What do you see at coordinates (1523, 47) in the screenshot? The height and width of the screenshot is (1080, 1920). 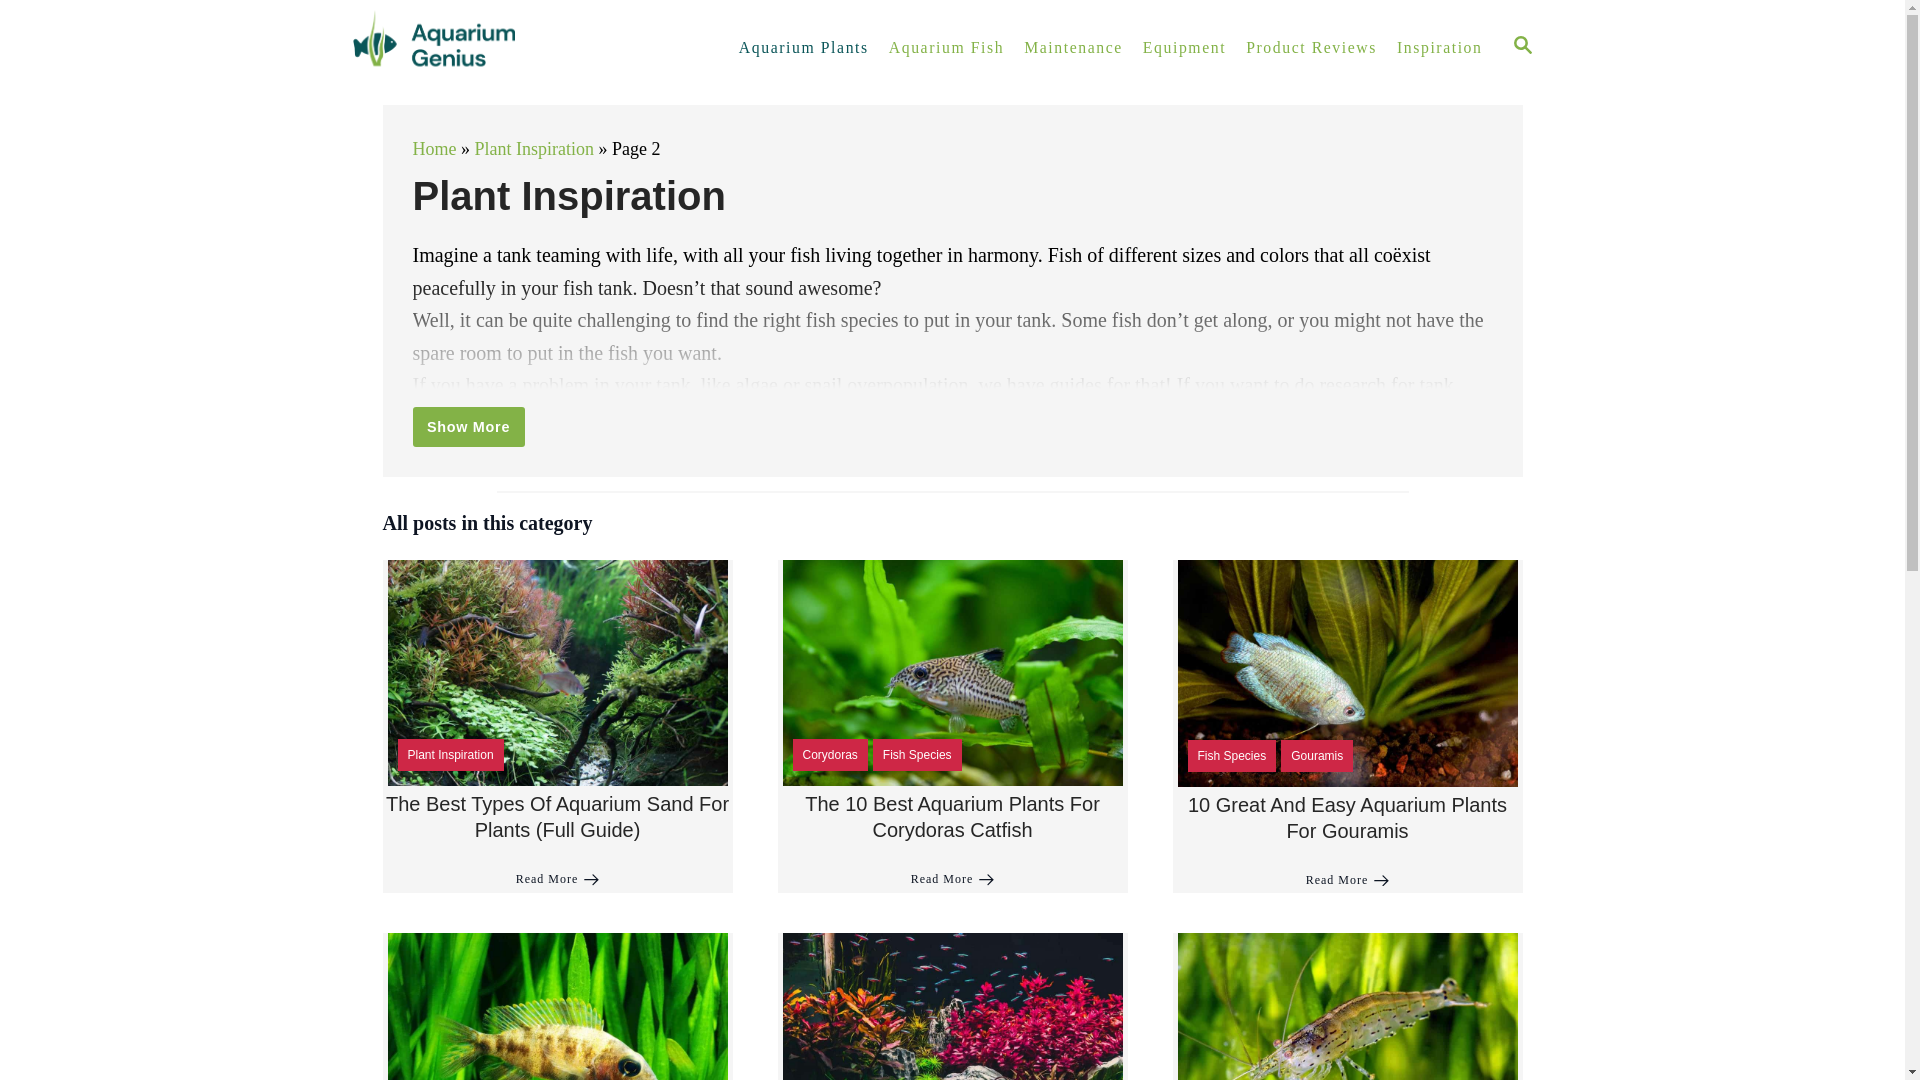 I see `SEARCH` at bounding box center [1523, 47].